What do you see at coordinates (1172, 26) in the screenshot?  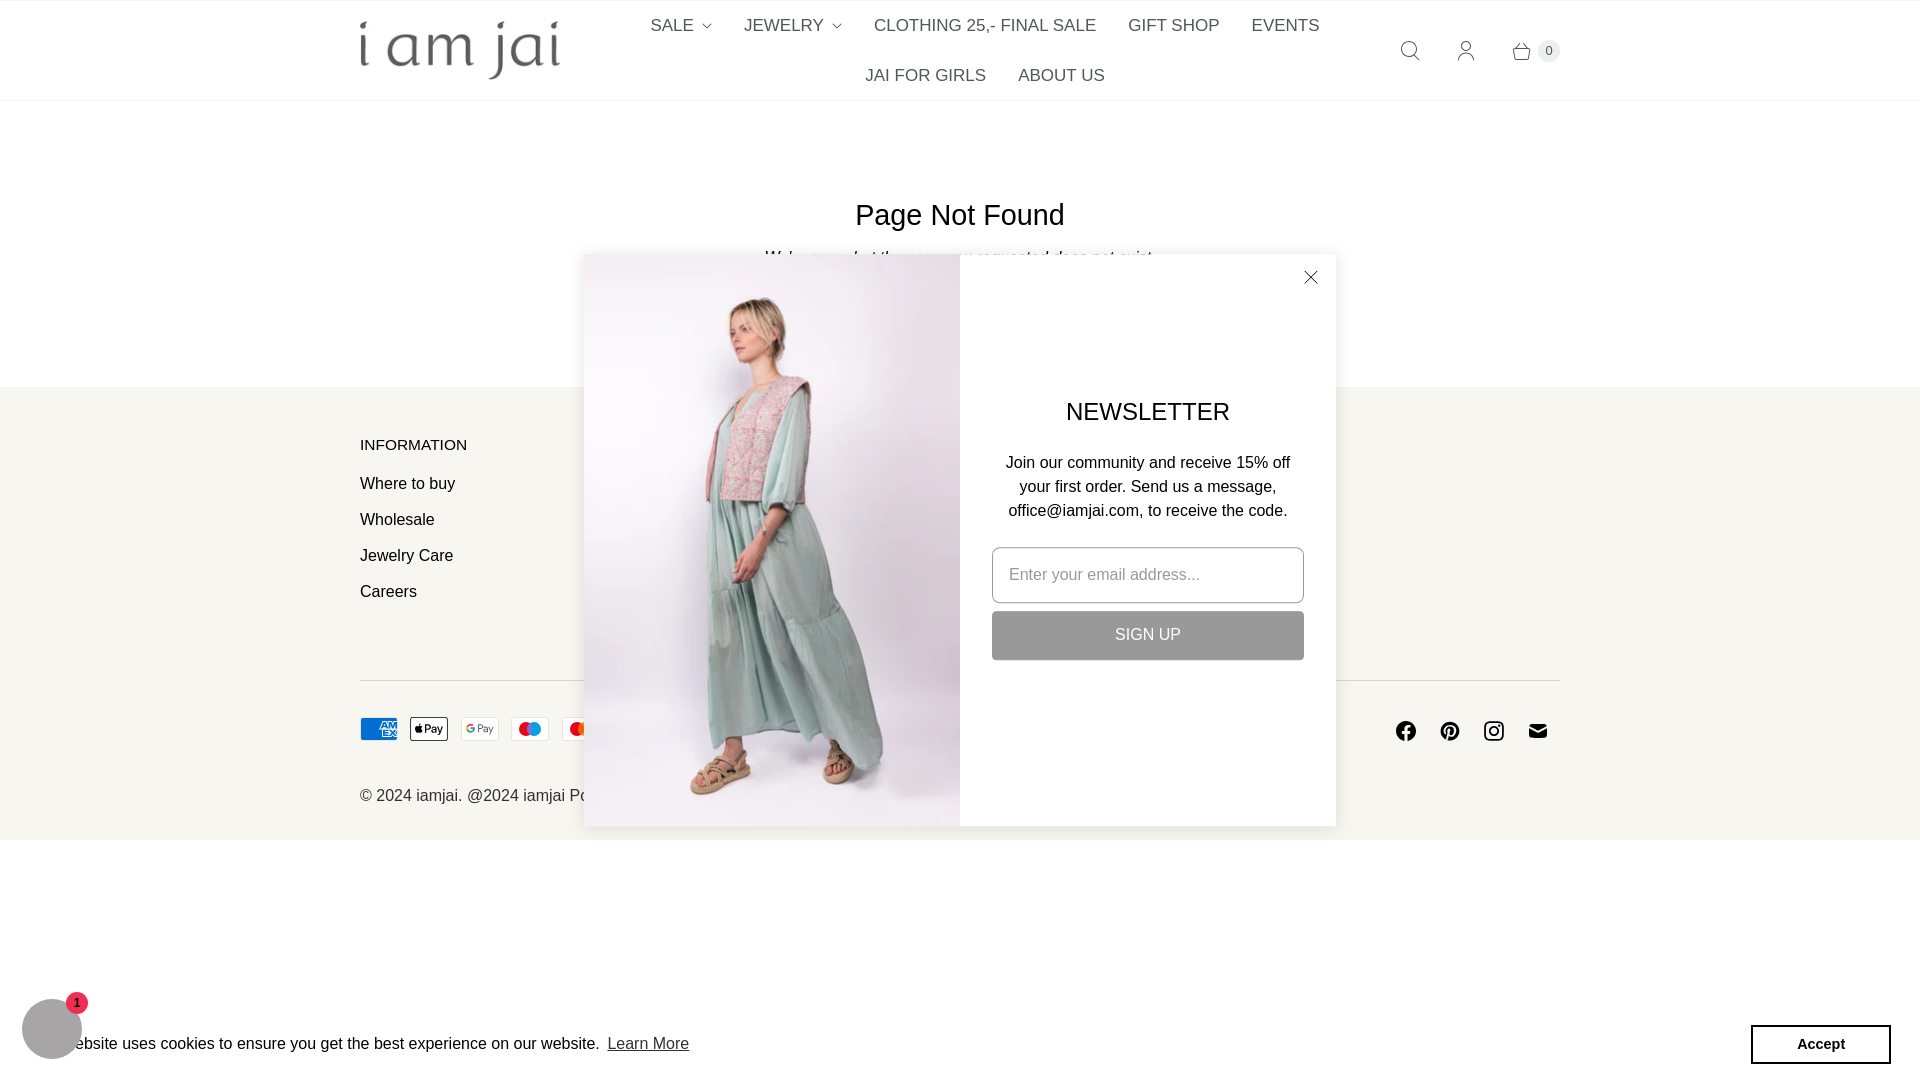 I see `GIFT SHOP` at bounding box center [1172, 26].